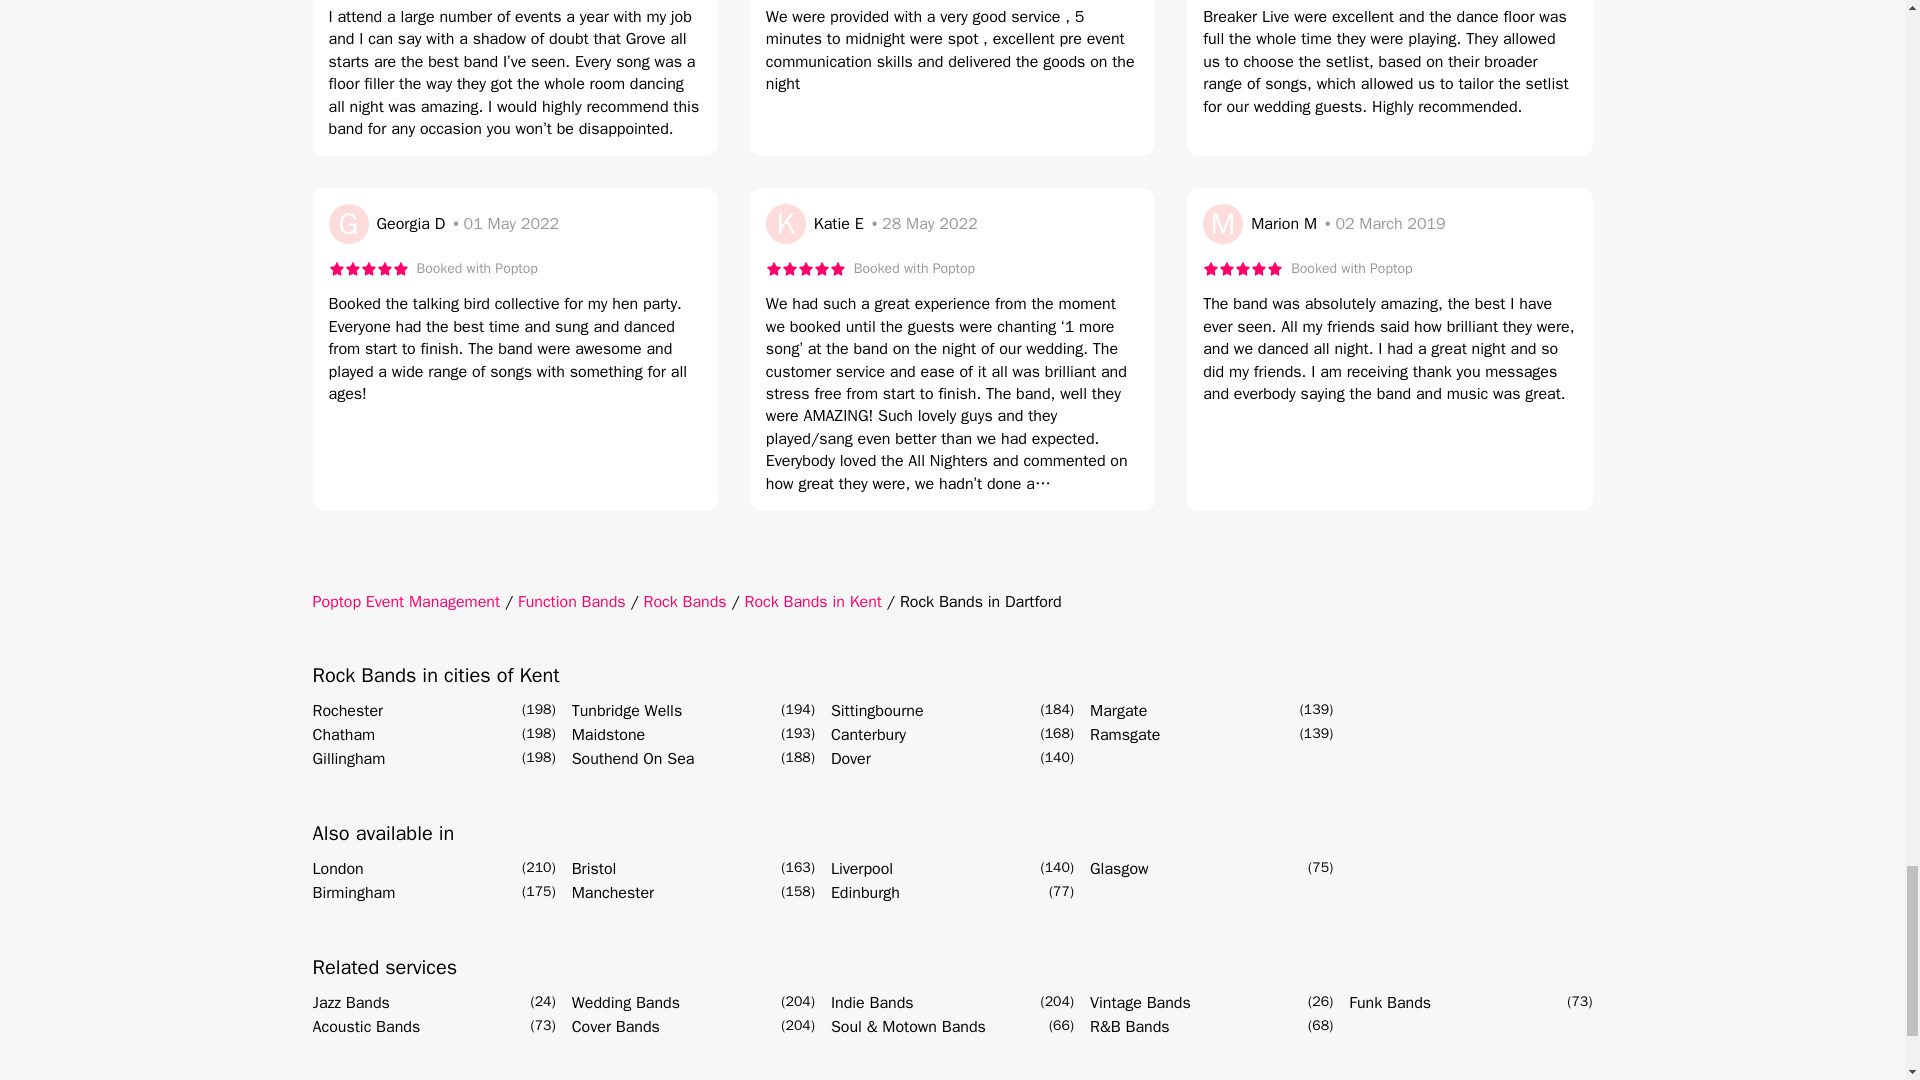 This screenshot has width=1920, height=1080. I want to click on Rock Bands in Kent, so click(812, 602).